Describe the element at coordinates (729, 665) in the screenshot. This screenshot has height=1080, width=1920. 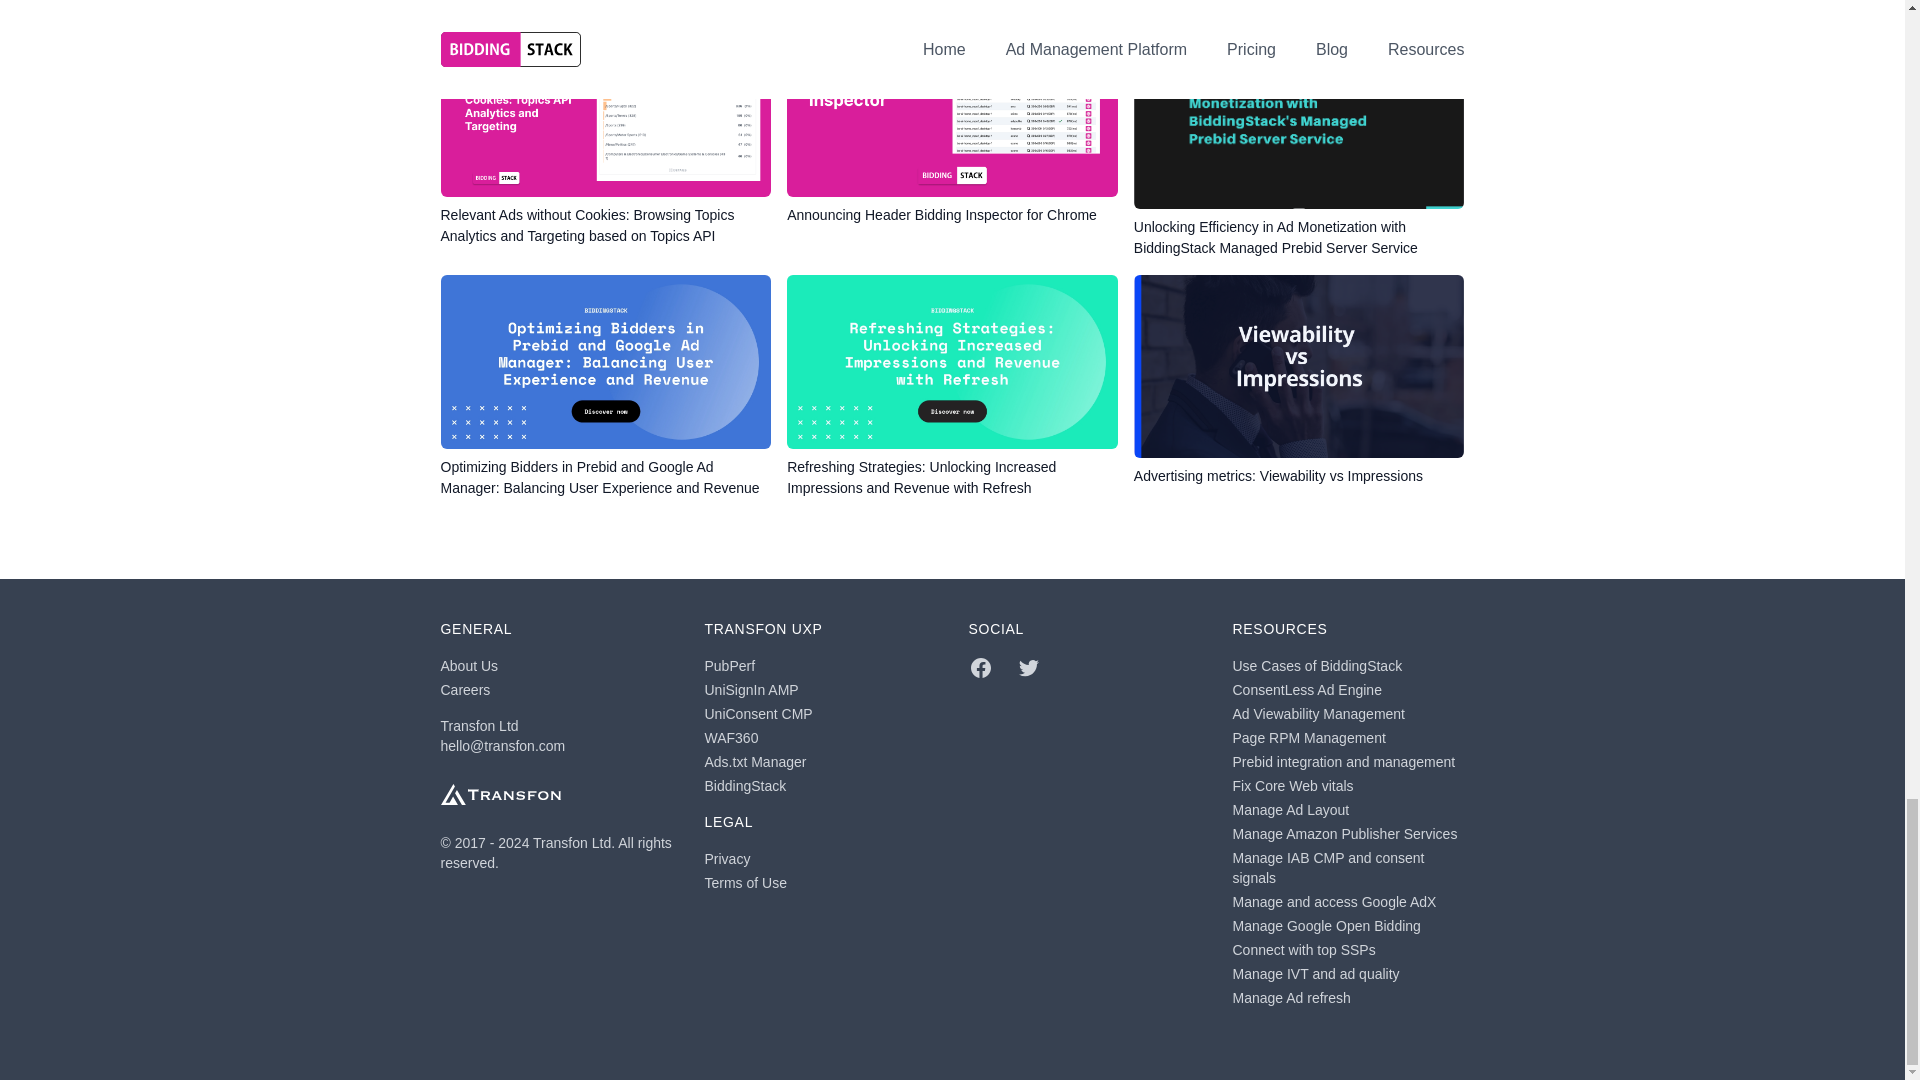
I see `Publisher Performance` at that location.